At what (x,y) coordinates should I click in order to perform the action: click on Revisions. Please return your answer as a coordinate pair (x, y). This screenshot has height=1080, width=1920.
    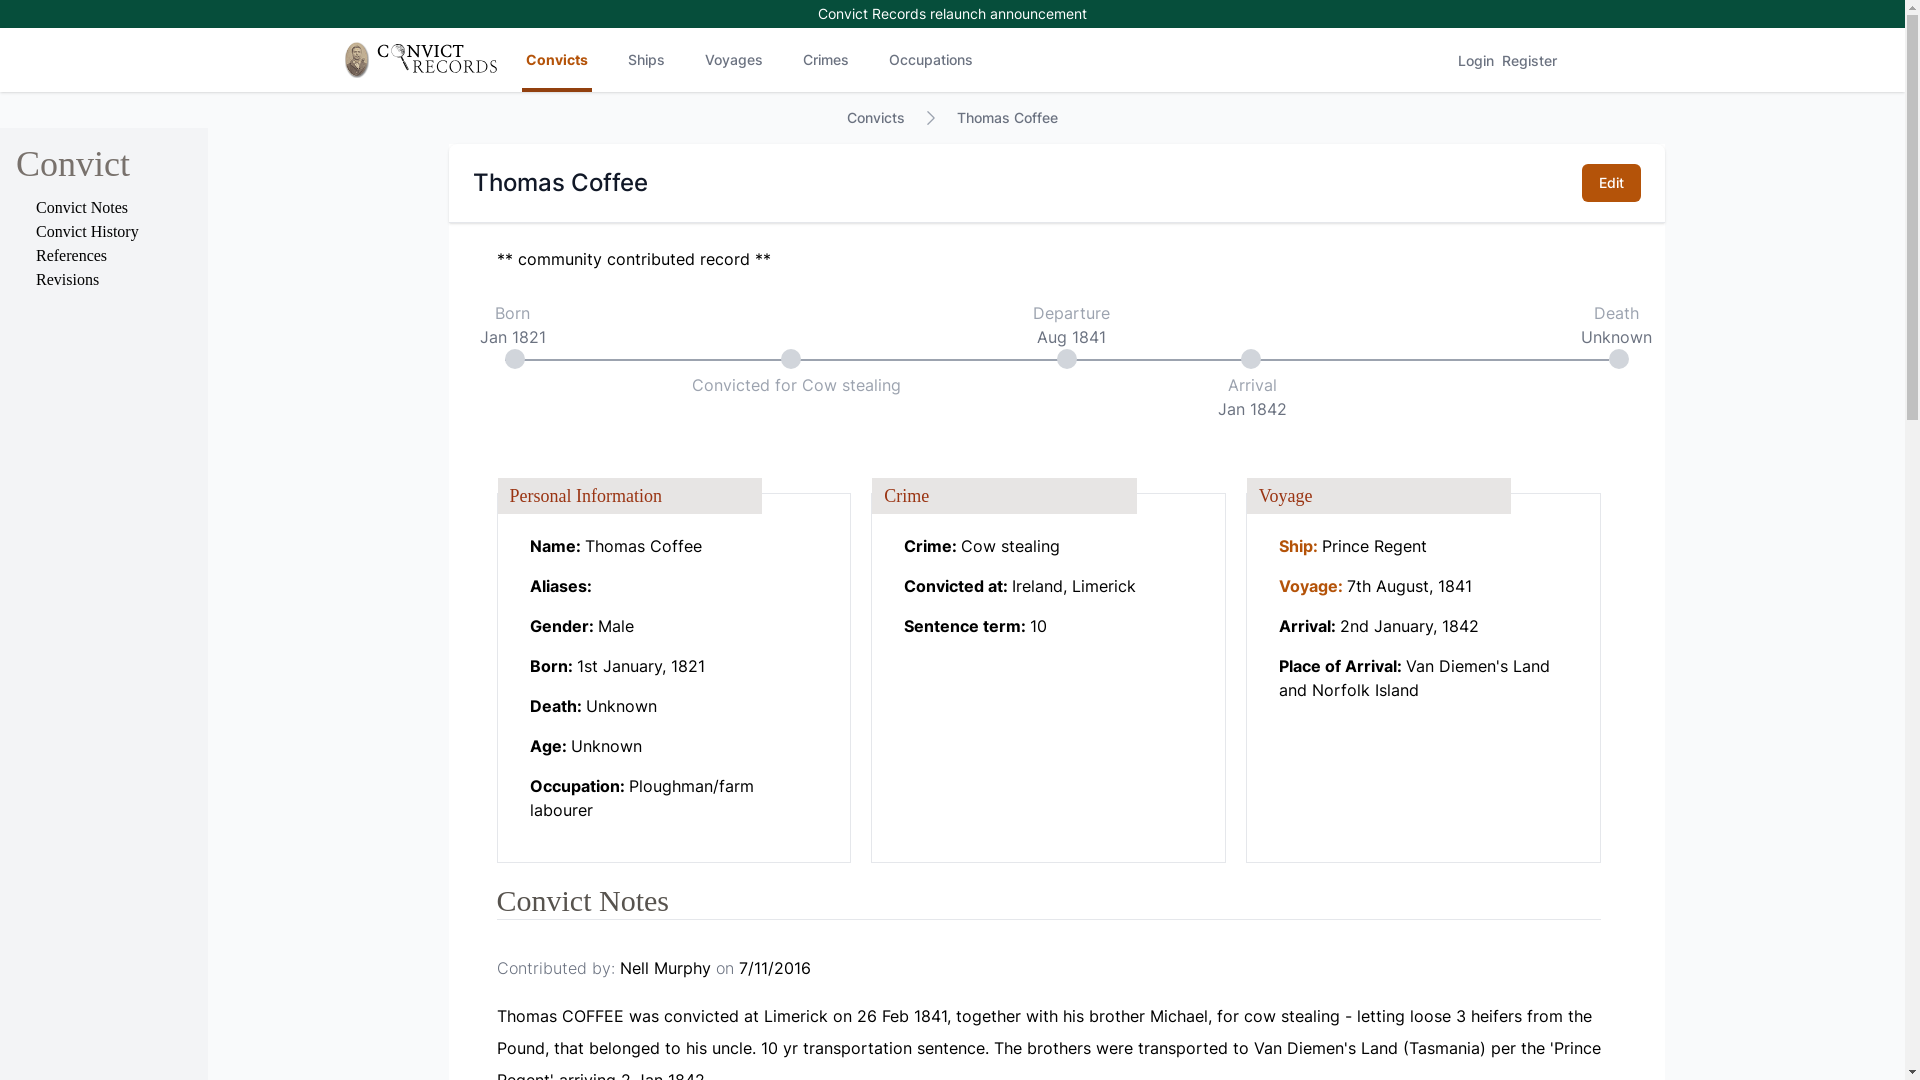
    Looking at the image, I should click on (68, 280).